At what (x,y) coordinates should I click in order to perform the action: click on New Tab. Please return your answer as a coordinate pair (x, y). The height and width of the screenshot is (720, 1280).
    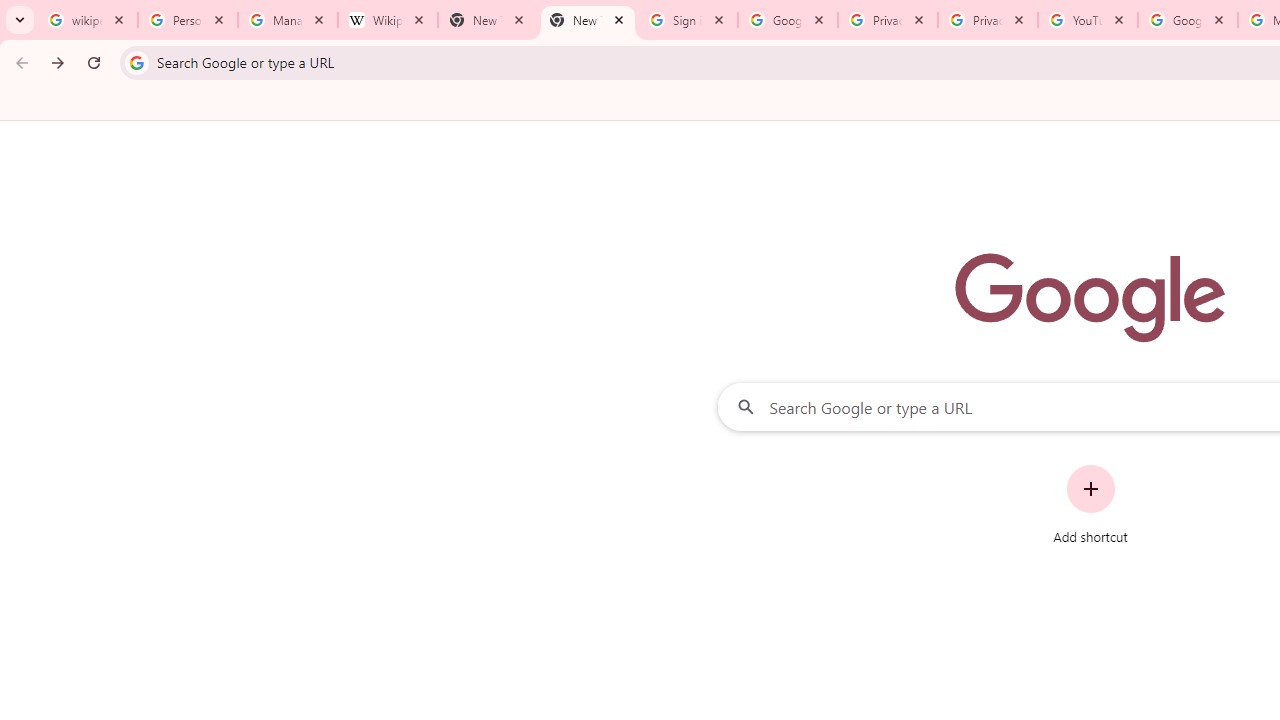
    Looking at the image, I should click on (487, 20).